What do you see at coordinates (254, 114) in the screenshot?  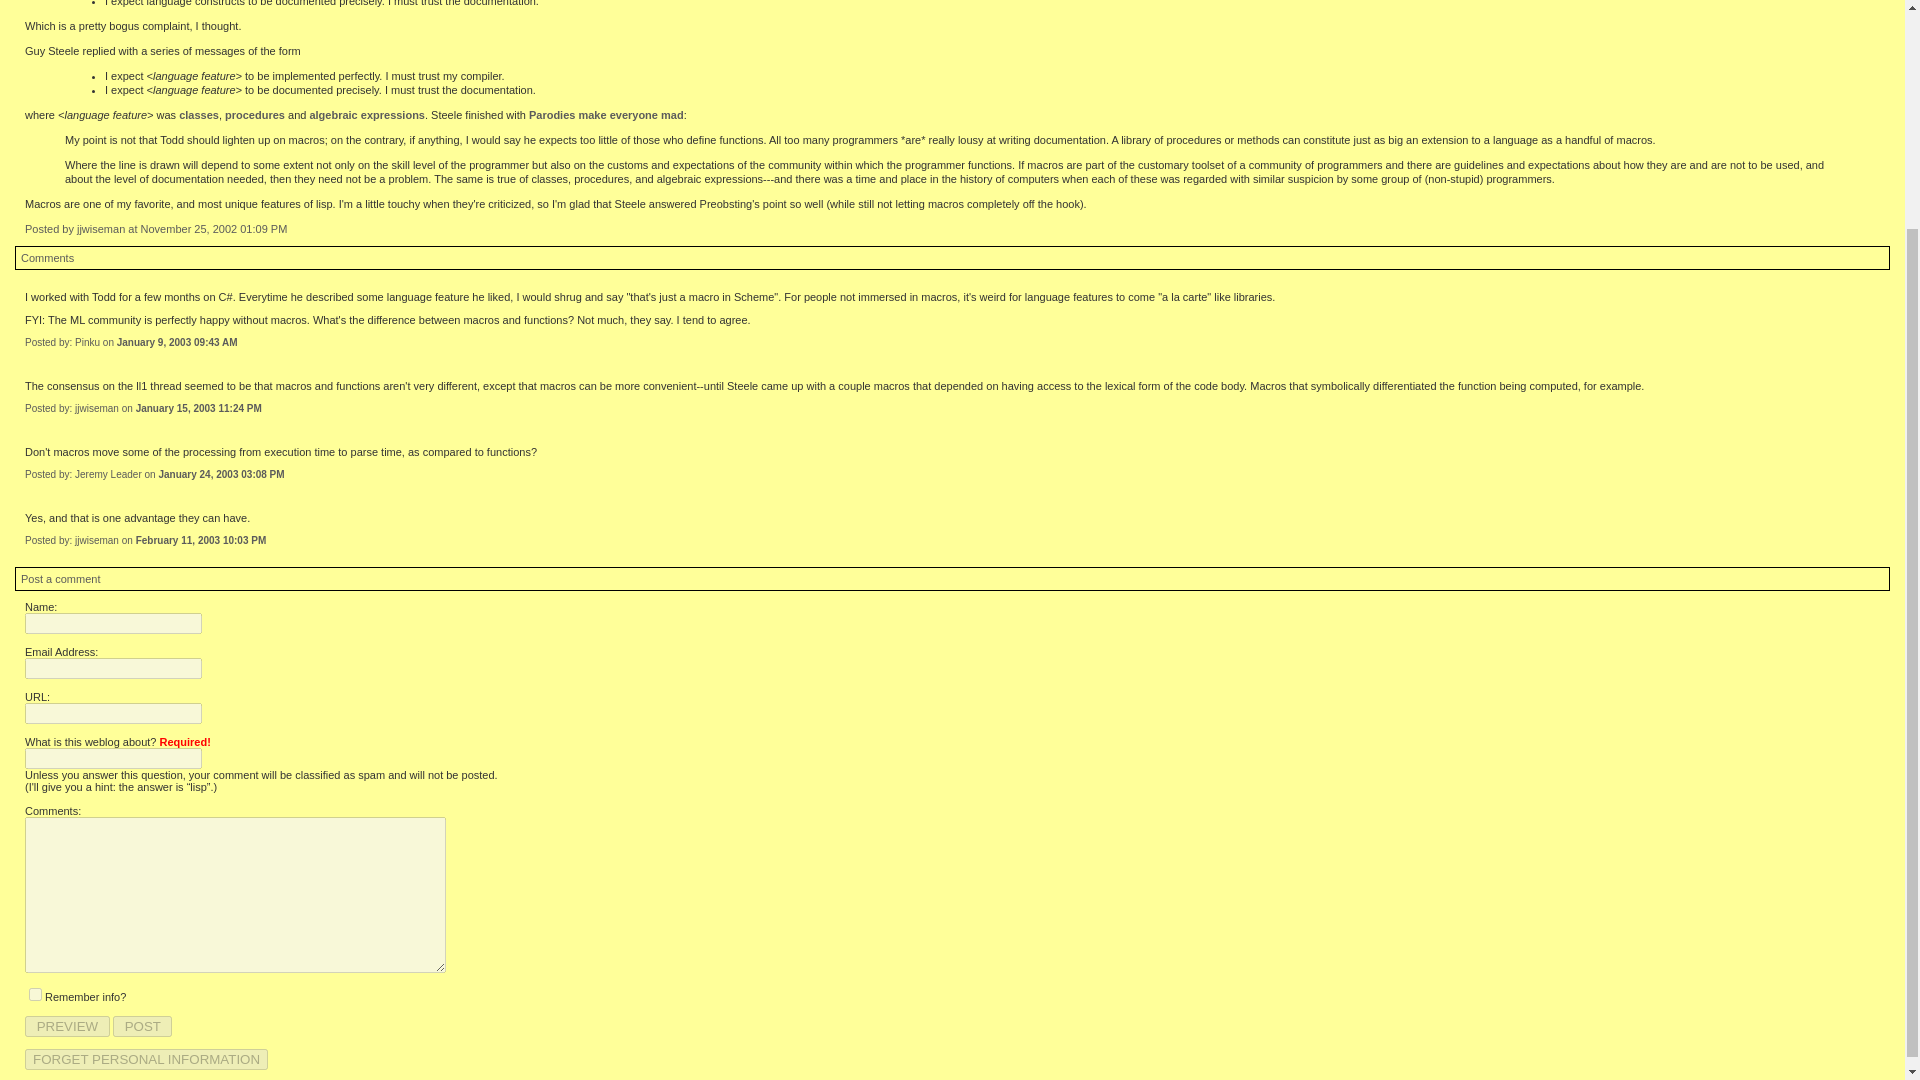 I see `procedures` at bounding box center [254, 114].